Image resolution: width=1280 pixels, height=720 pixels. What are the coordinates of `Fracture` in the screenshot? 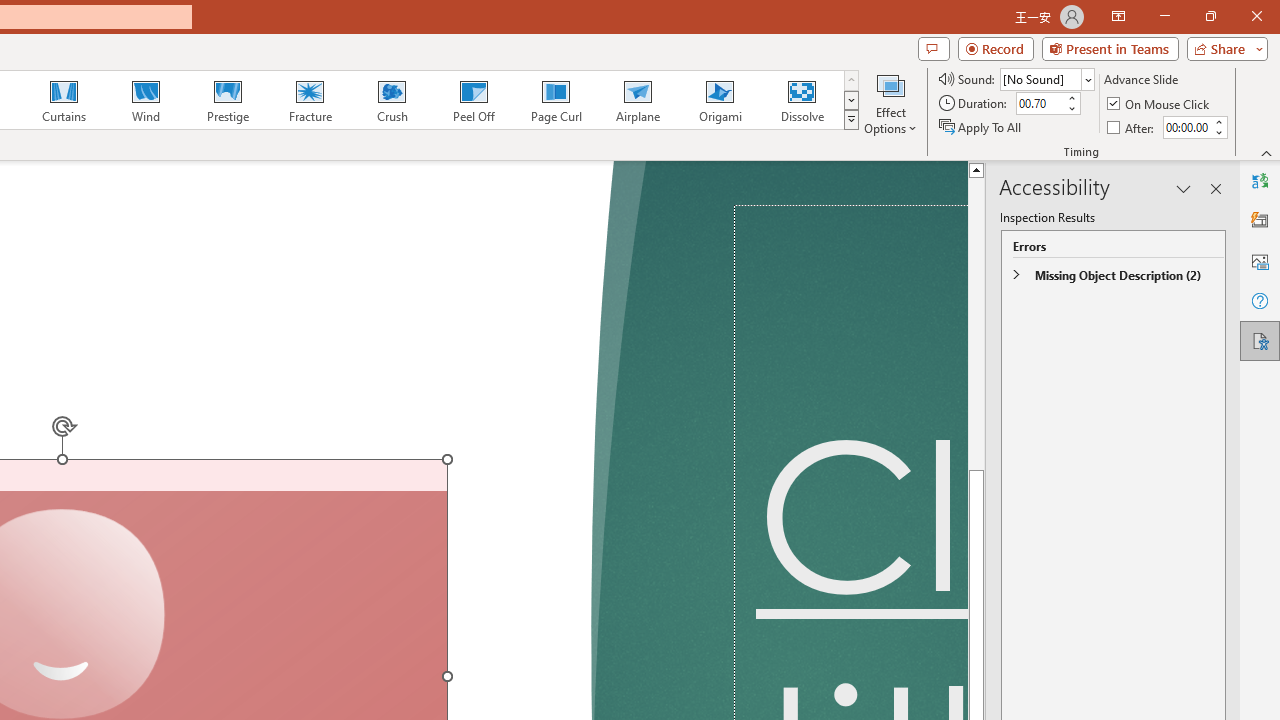 It's located at (309, 100).